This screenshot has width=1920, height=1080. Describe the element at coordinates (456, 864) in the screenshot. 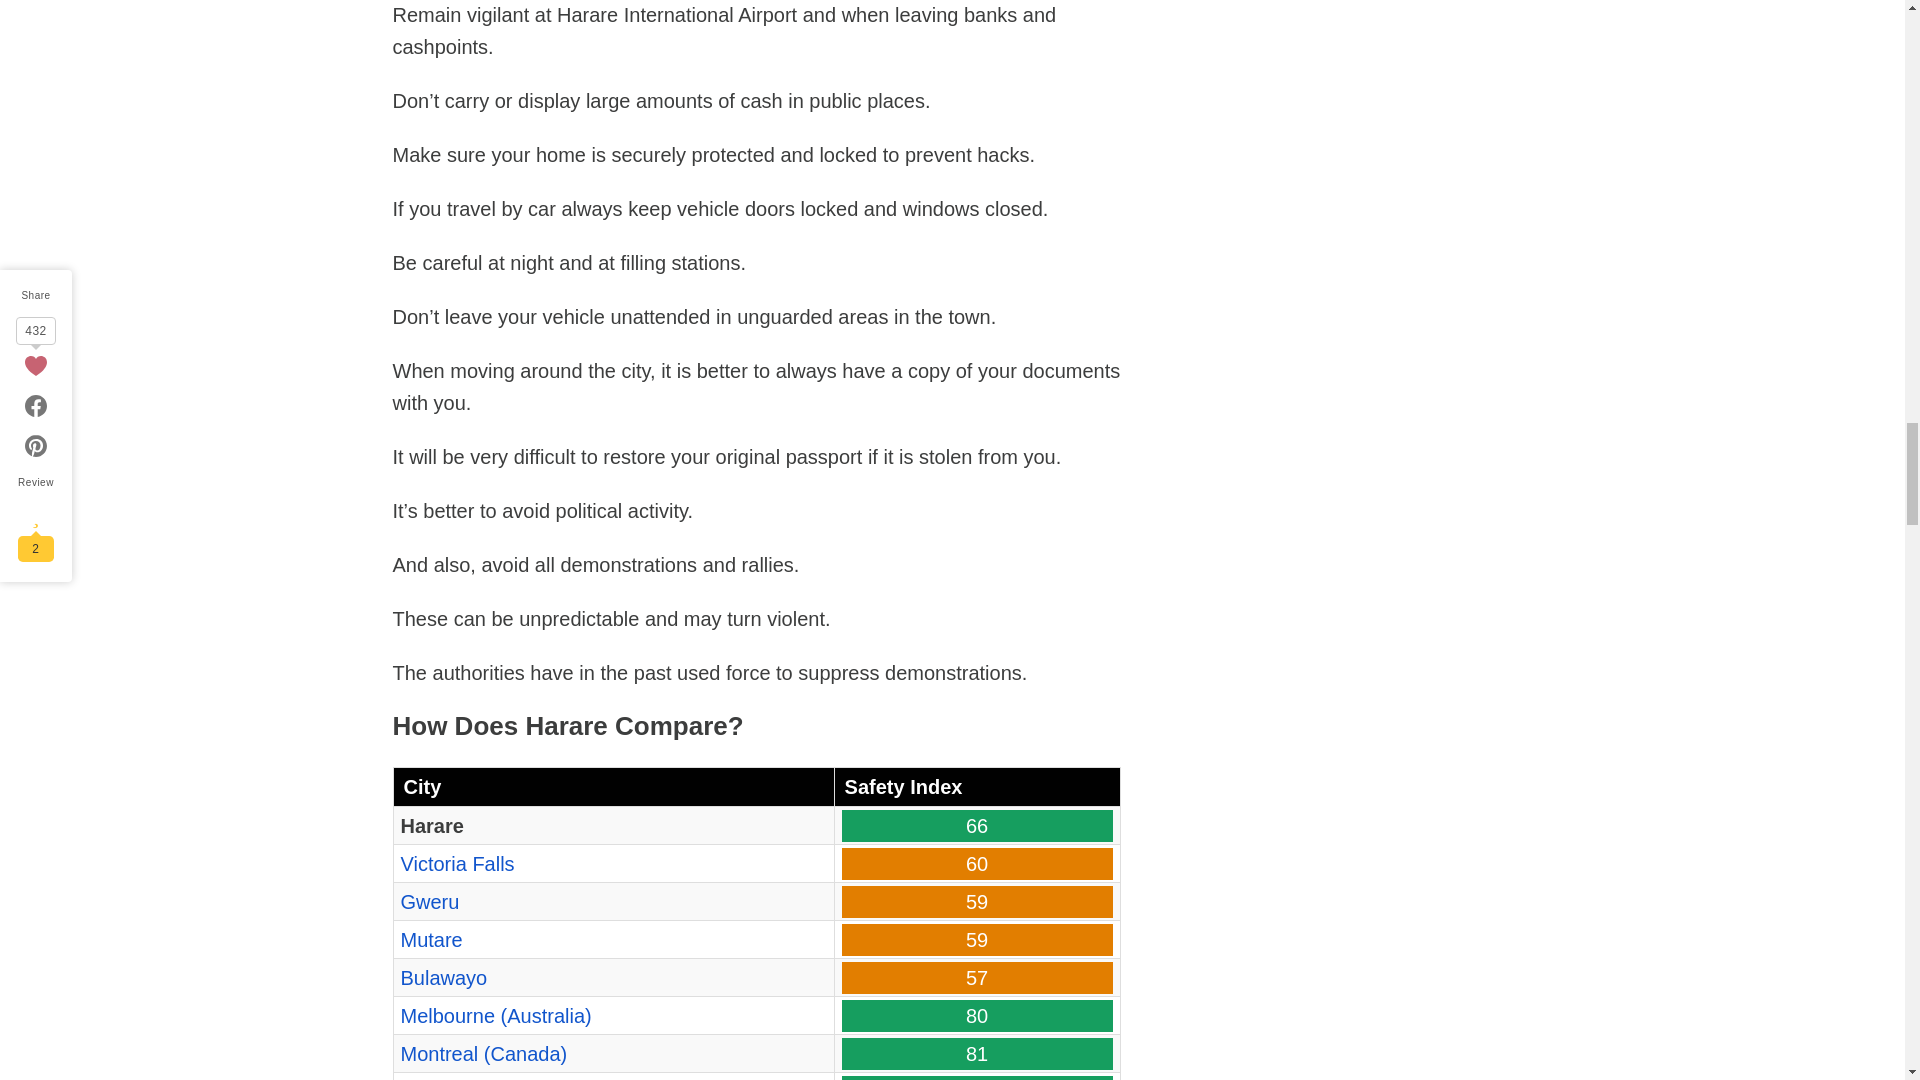

I see `Victoria Falls Safety Review` at that location.